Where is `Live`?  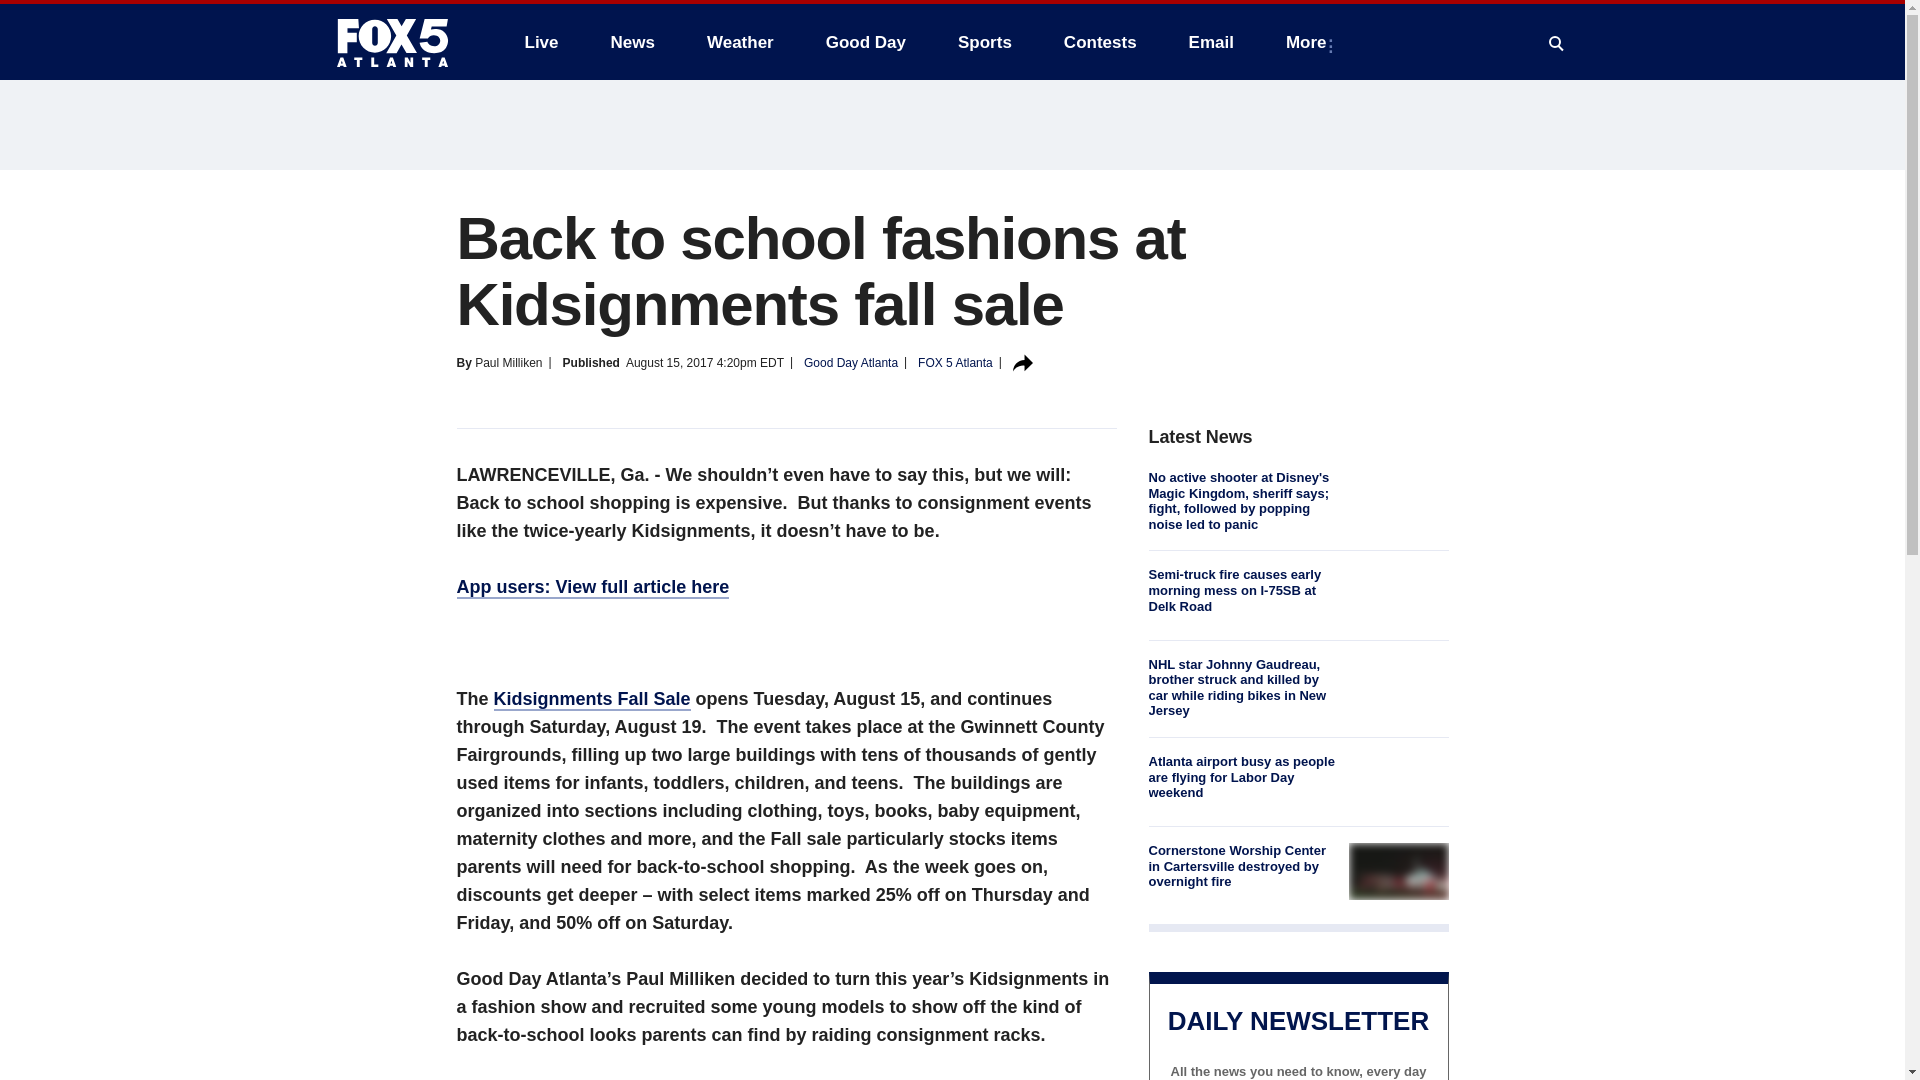 Live is located at coordinates (541, 42).